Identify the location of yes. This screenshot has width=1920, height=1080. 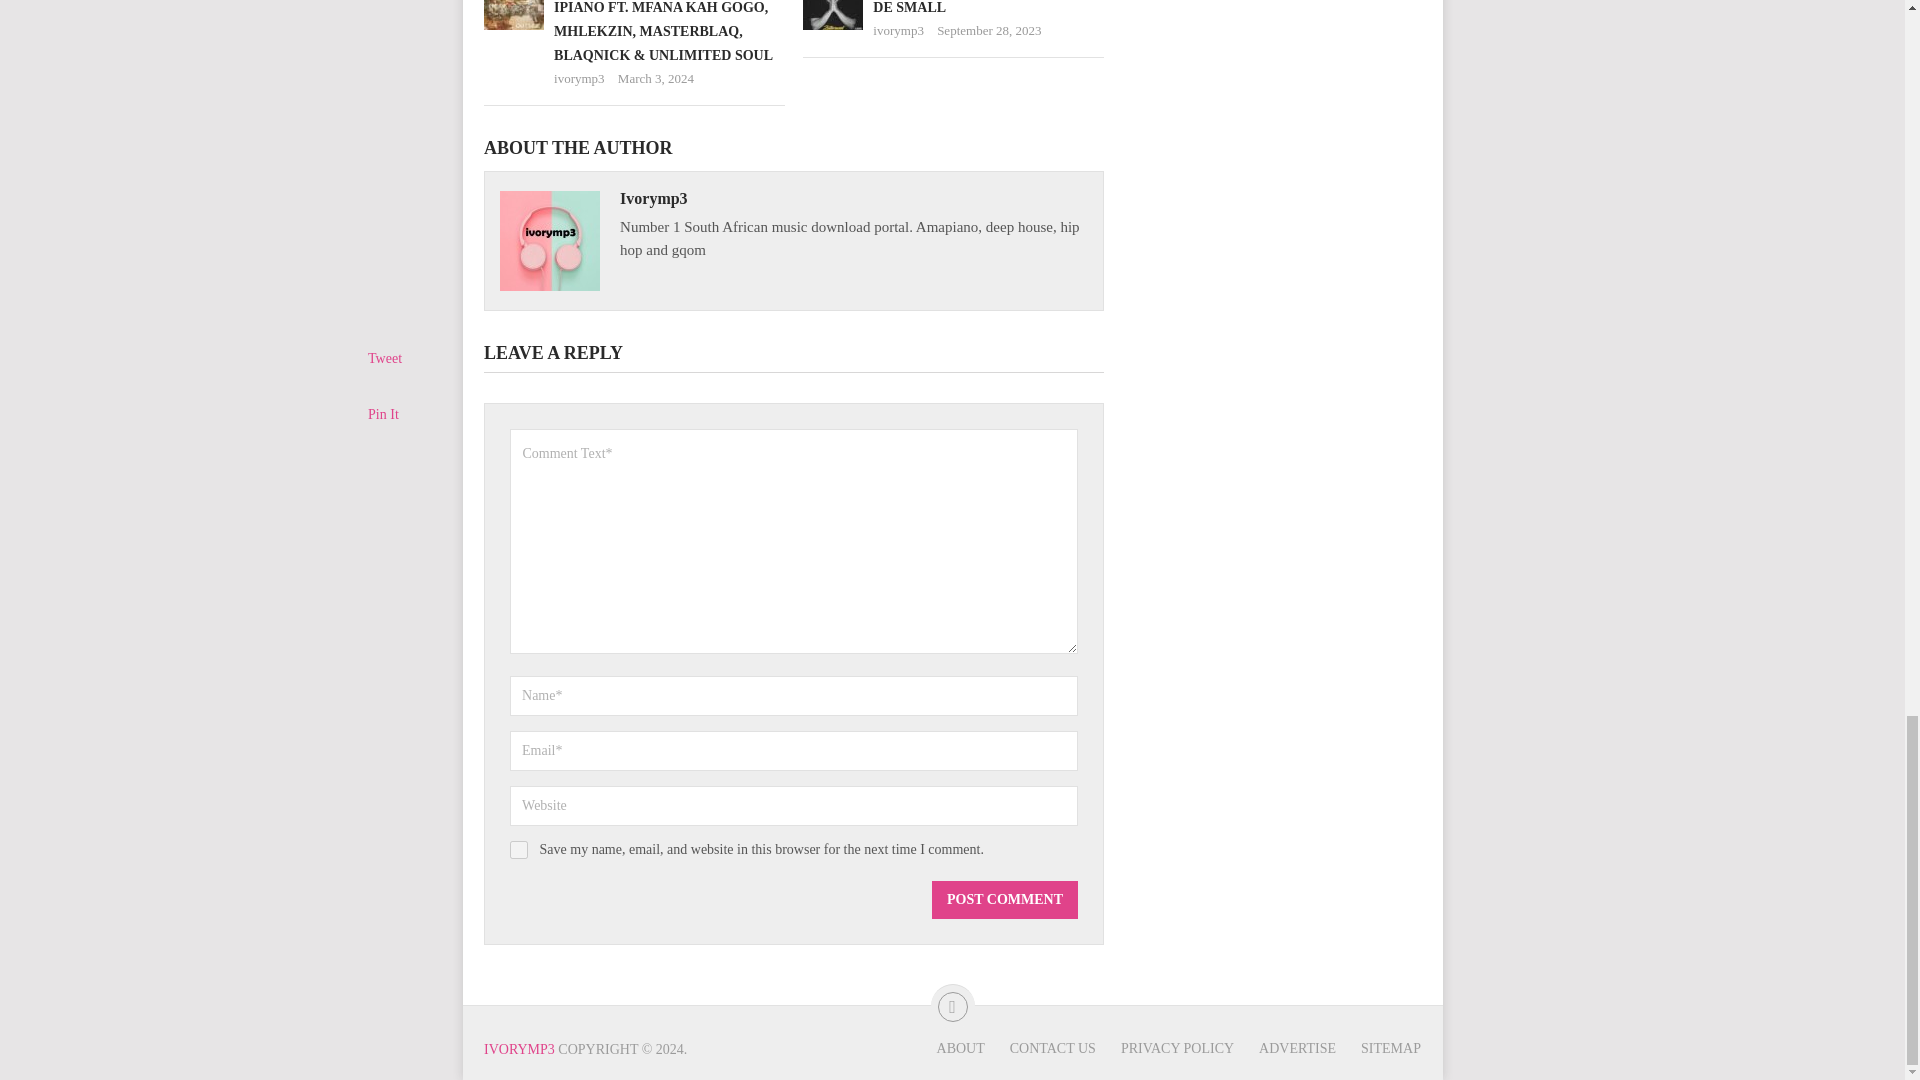
(519, 850).